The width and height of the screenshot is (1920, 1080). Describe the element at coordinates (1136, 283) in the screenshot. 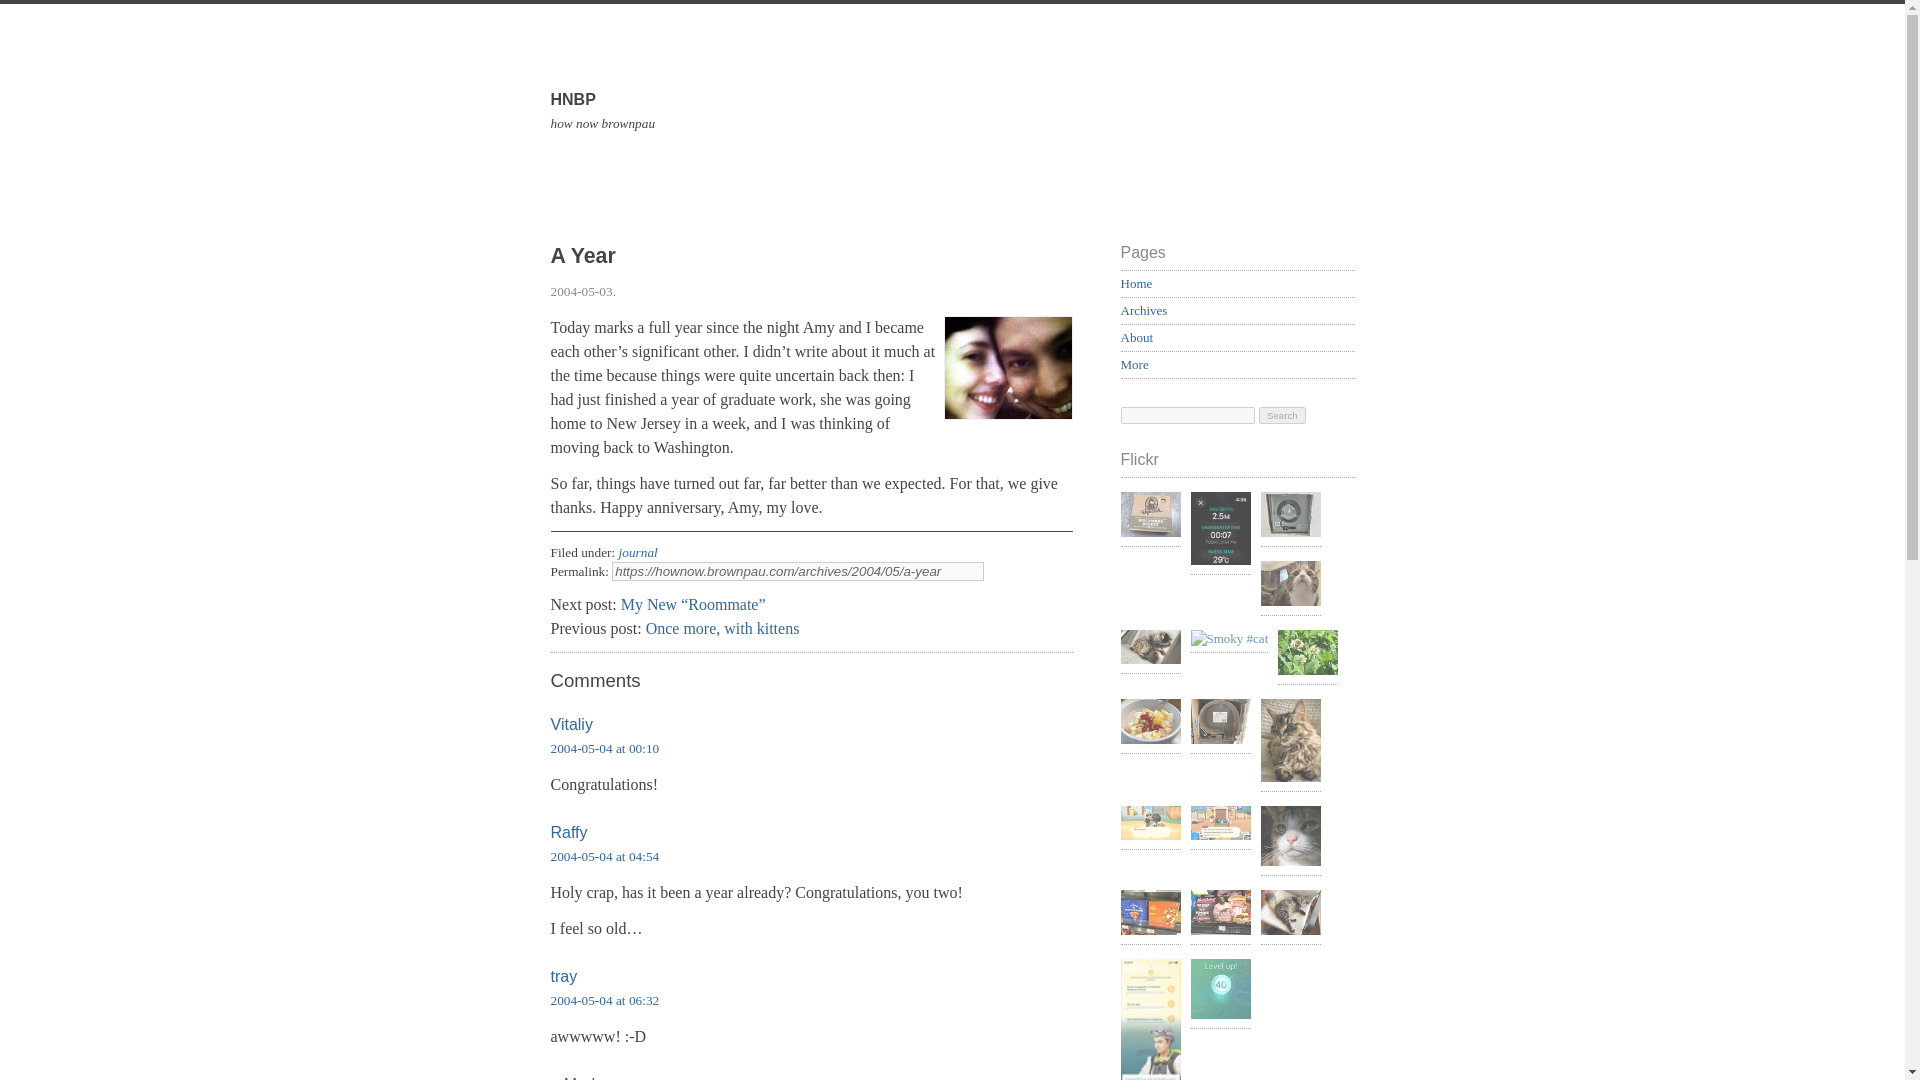

I see `Dr Squatch Birchwood Breeze` at that location.